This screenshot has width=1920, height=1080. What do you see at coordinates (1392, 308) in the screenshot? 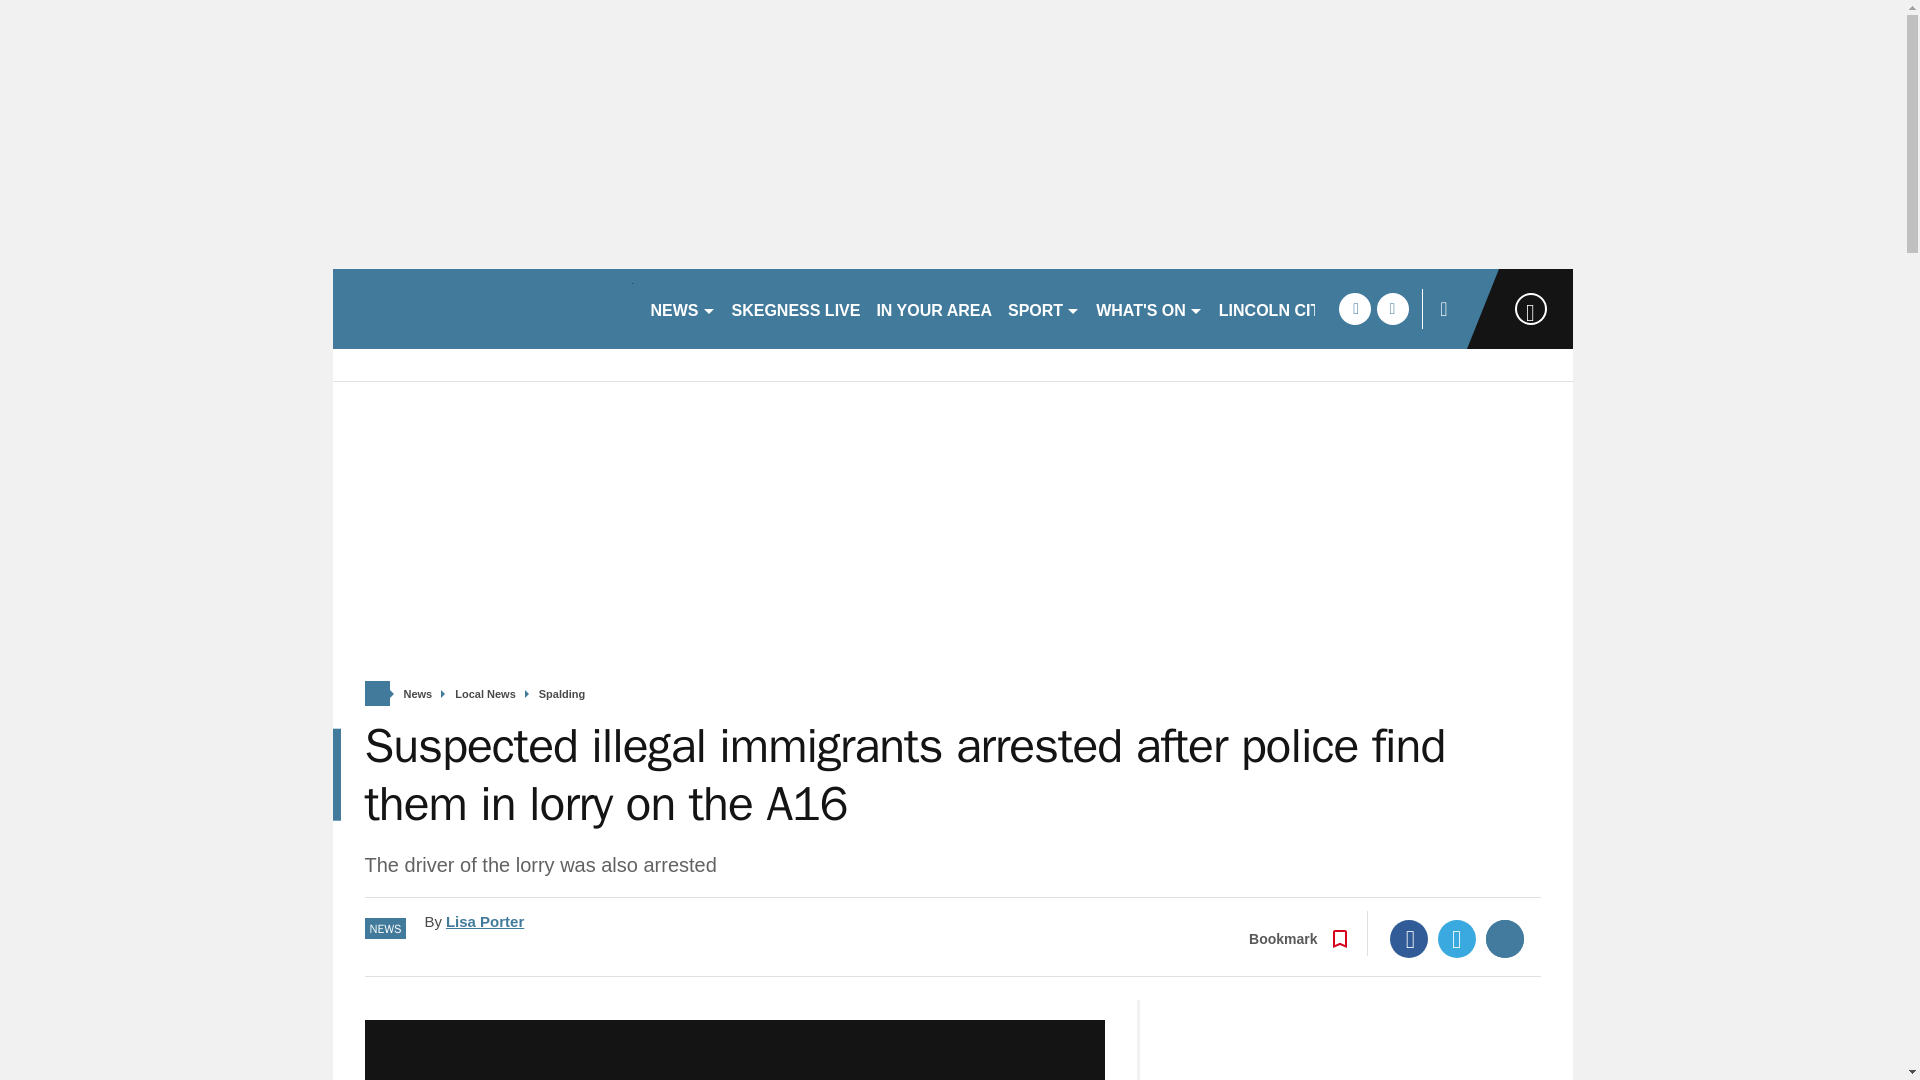
I see `twitter` at bounding box center [1392, 308].